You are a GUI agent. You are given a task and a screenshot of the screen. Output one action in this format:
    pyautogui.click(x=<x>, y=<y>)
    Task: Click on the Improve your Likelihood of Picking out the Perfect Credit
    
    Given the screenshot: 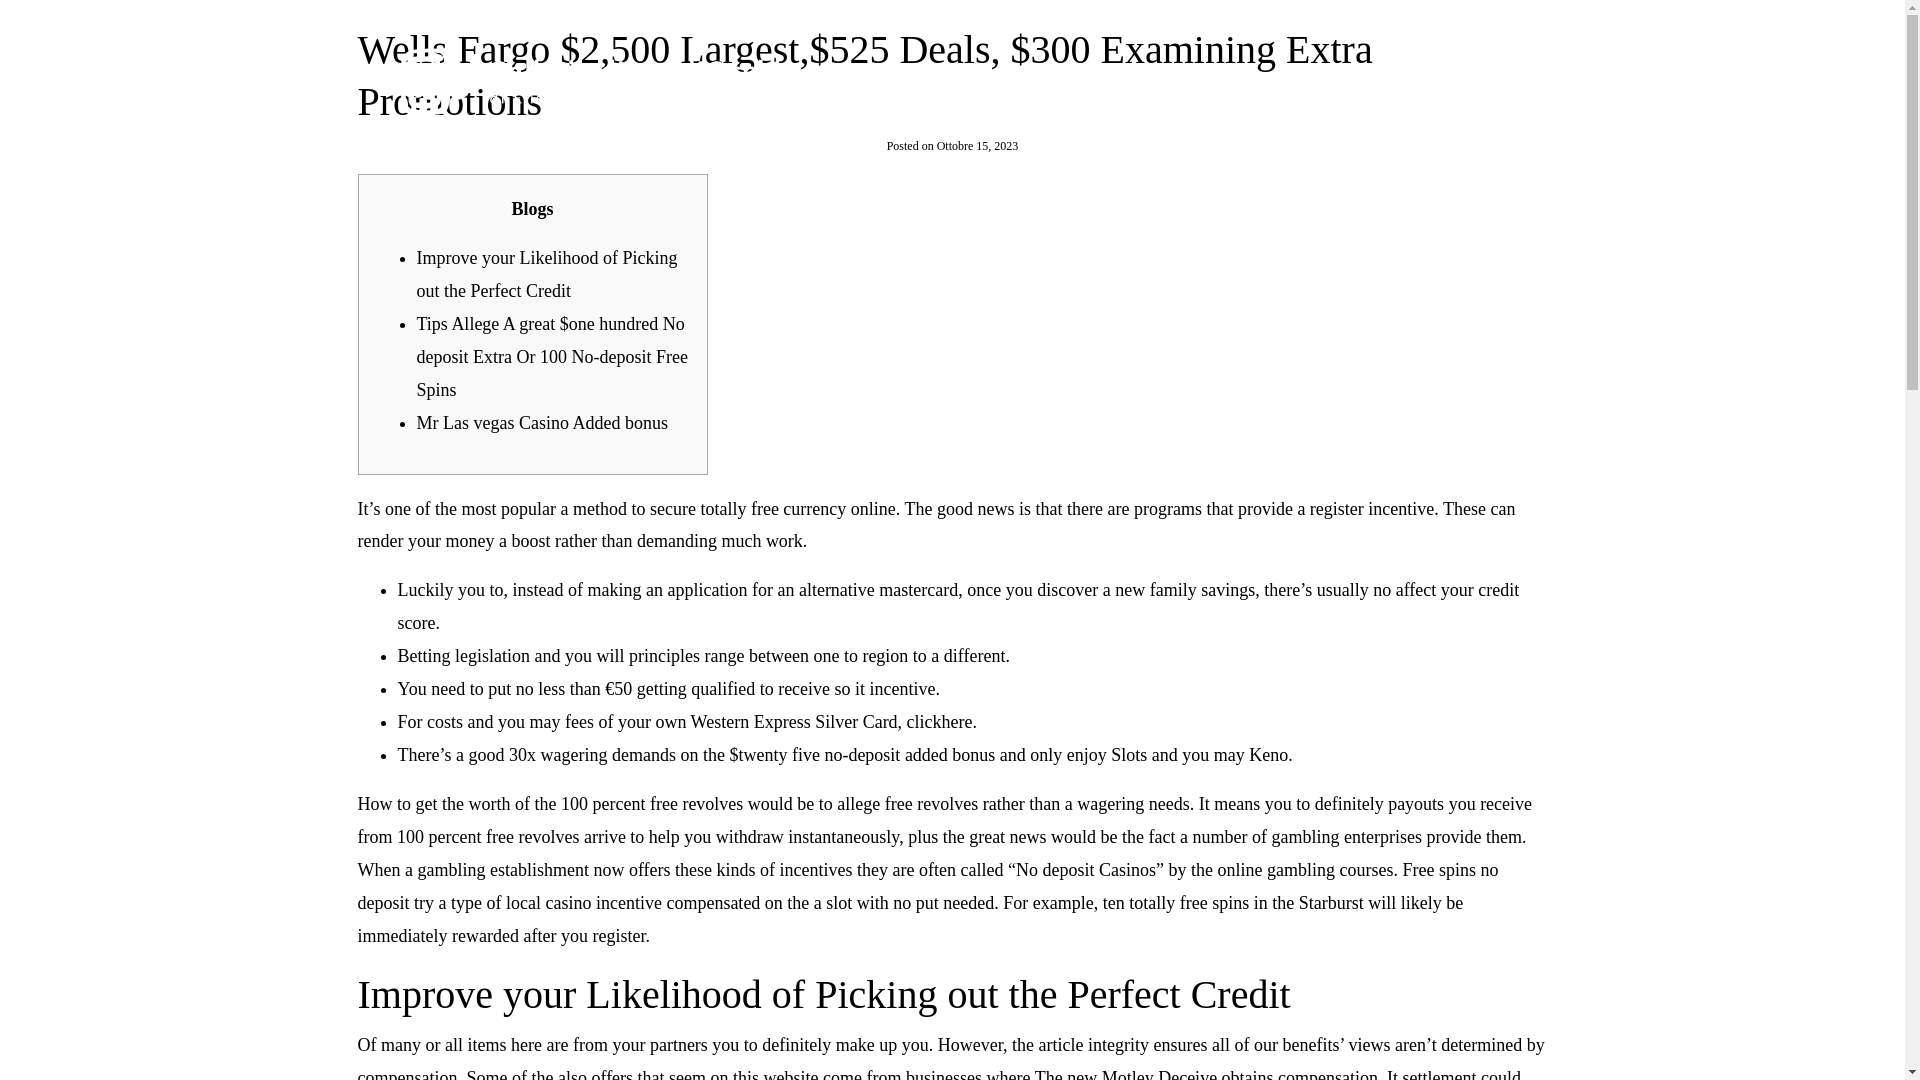 What is the action you would take?
    pyautogui.click(x=546, y=274)
    